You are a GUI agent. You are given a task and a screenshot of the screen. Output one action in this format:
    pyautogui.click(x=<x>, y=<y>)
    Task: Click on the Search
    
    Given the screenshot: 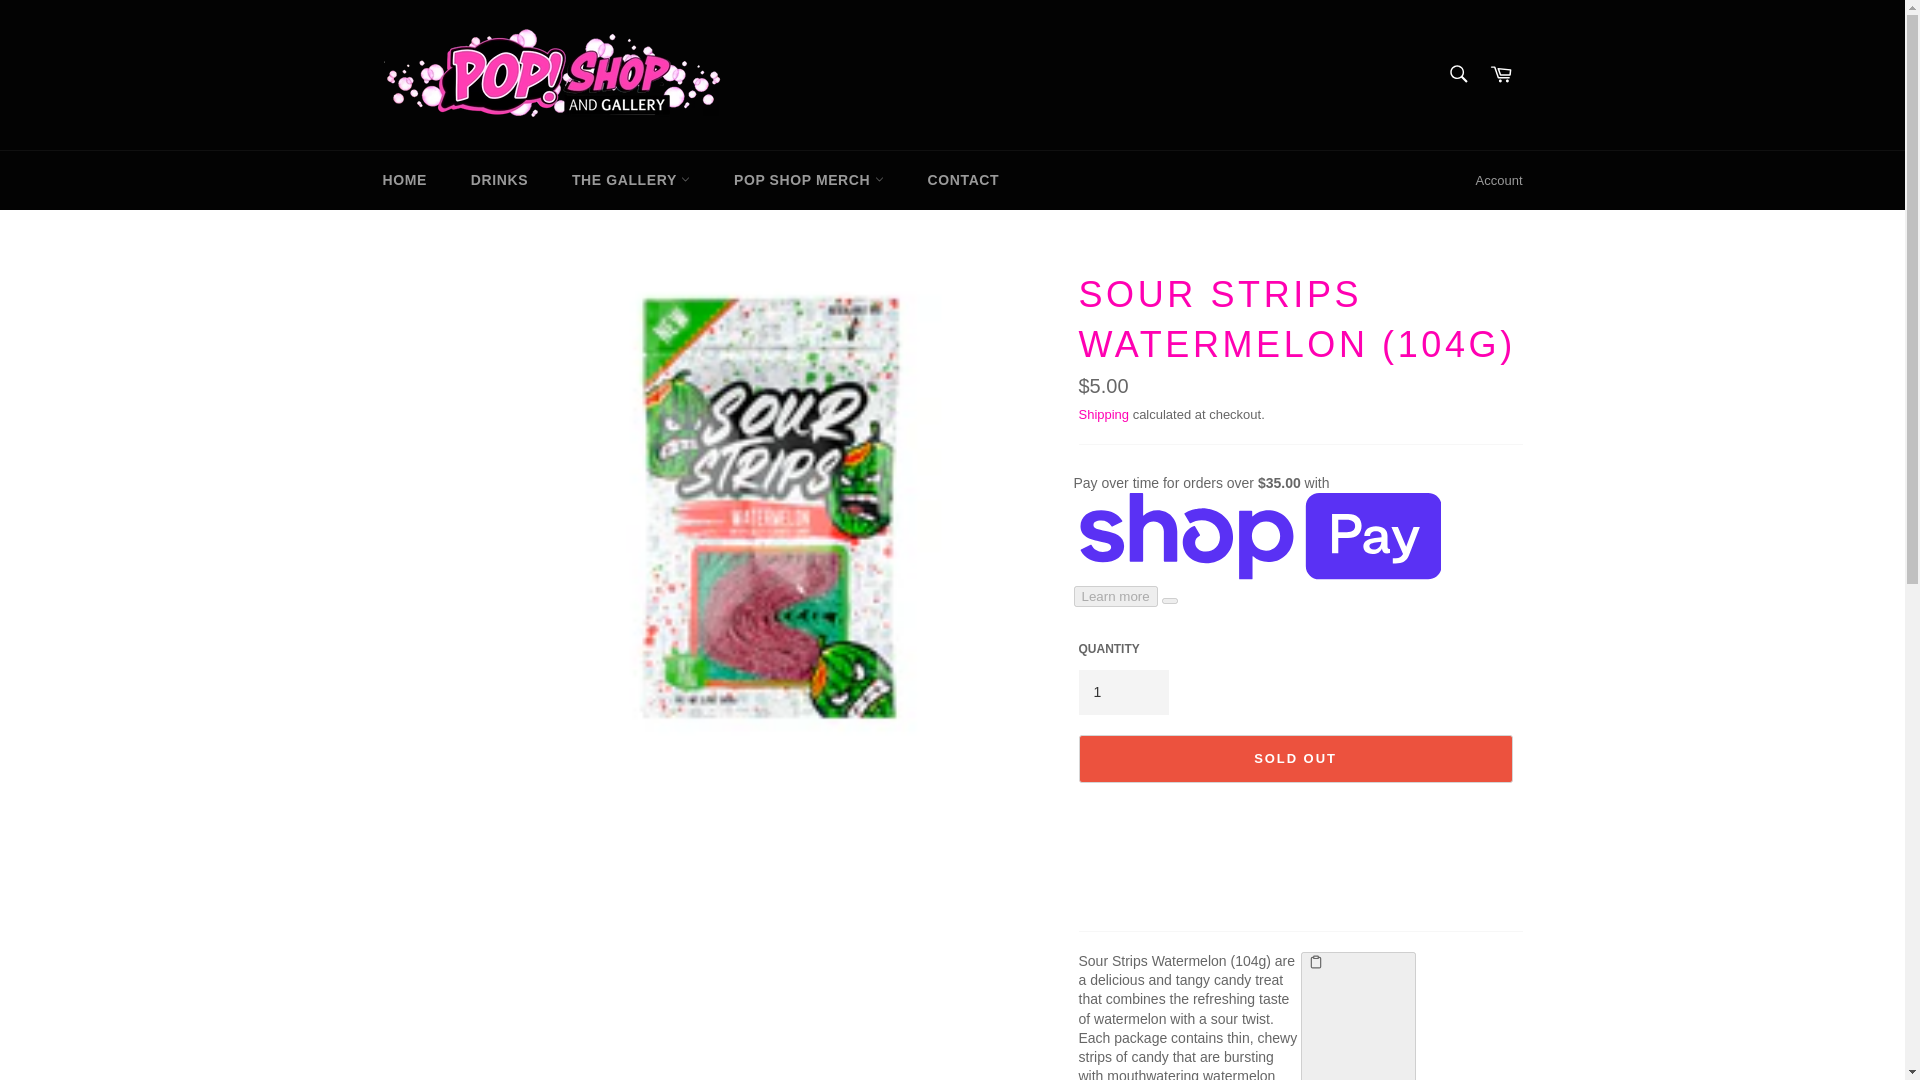 What is the action you would take?
    pyautogui.click(x=1457, y=72)
    